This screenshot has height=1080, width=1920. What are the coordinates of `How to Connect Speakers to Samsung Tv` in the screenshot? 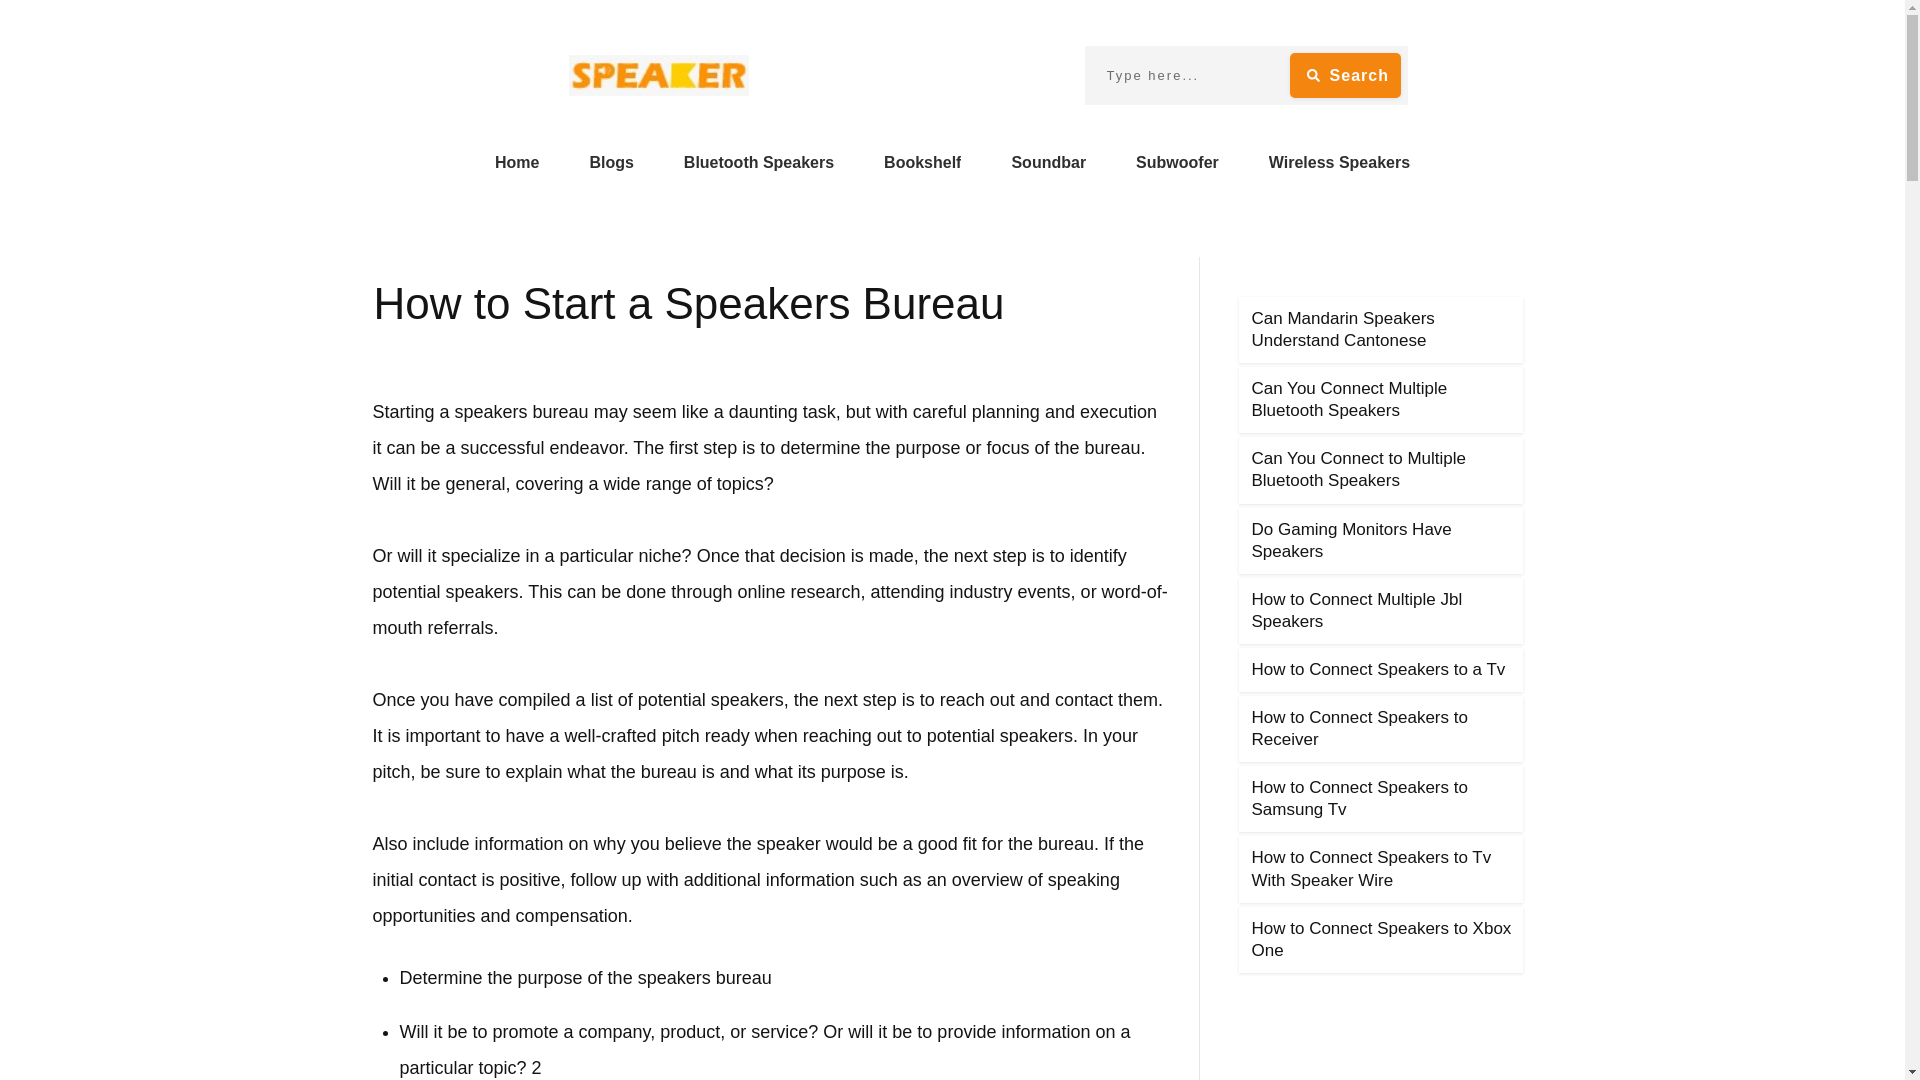 It's located at (1360, 798).